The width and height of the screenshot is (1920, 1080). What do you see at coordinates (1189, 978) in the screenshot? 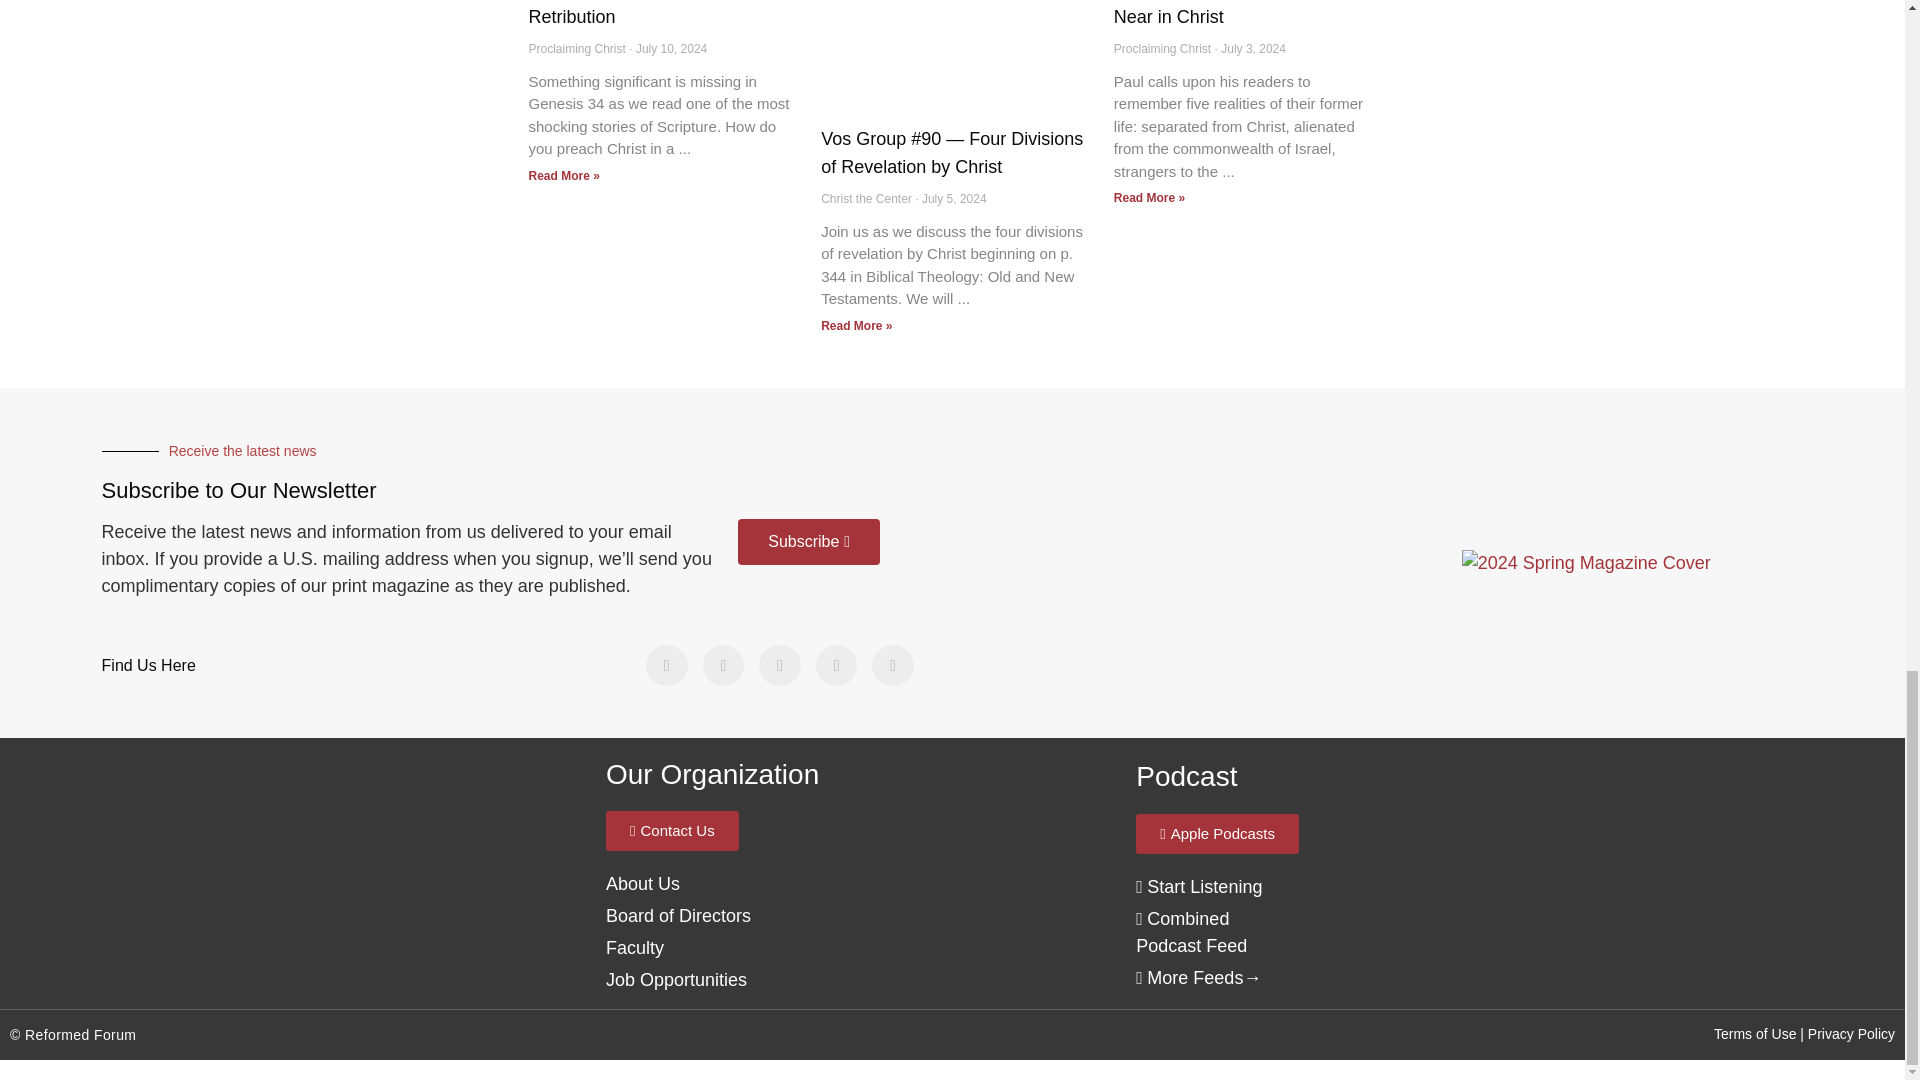
I see `More Feeds` at bounding box center [1189, 978].